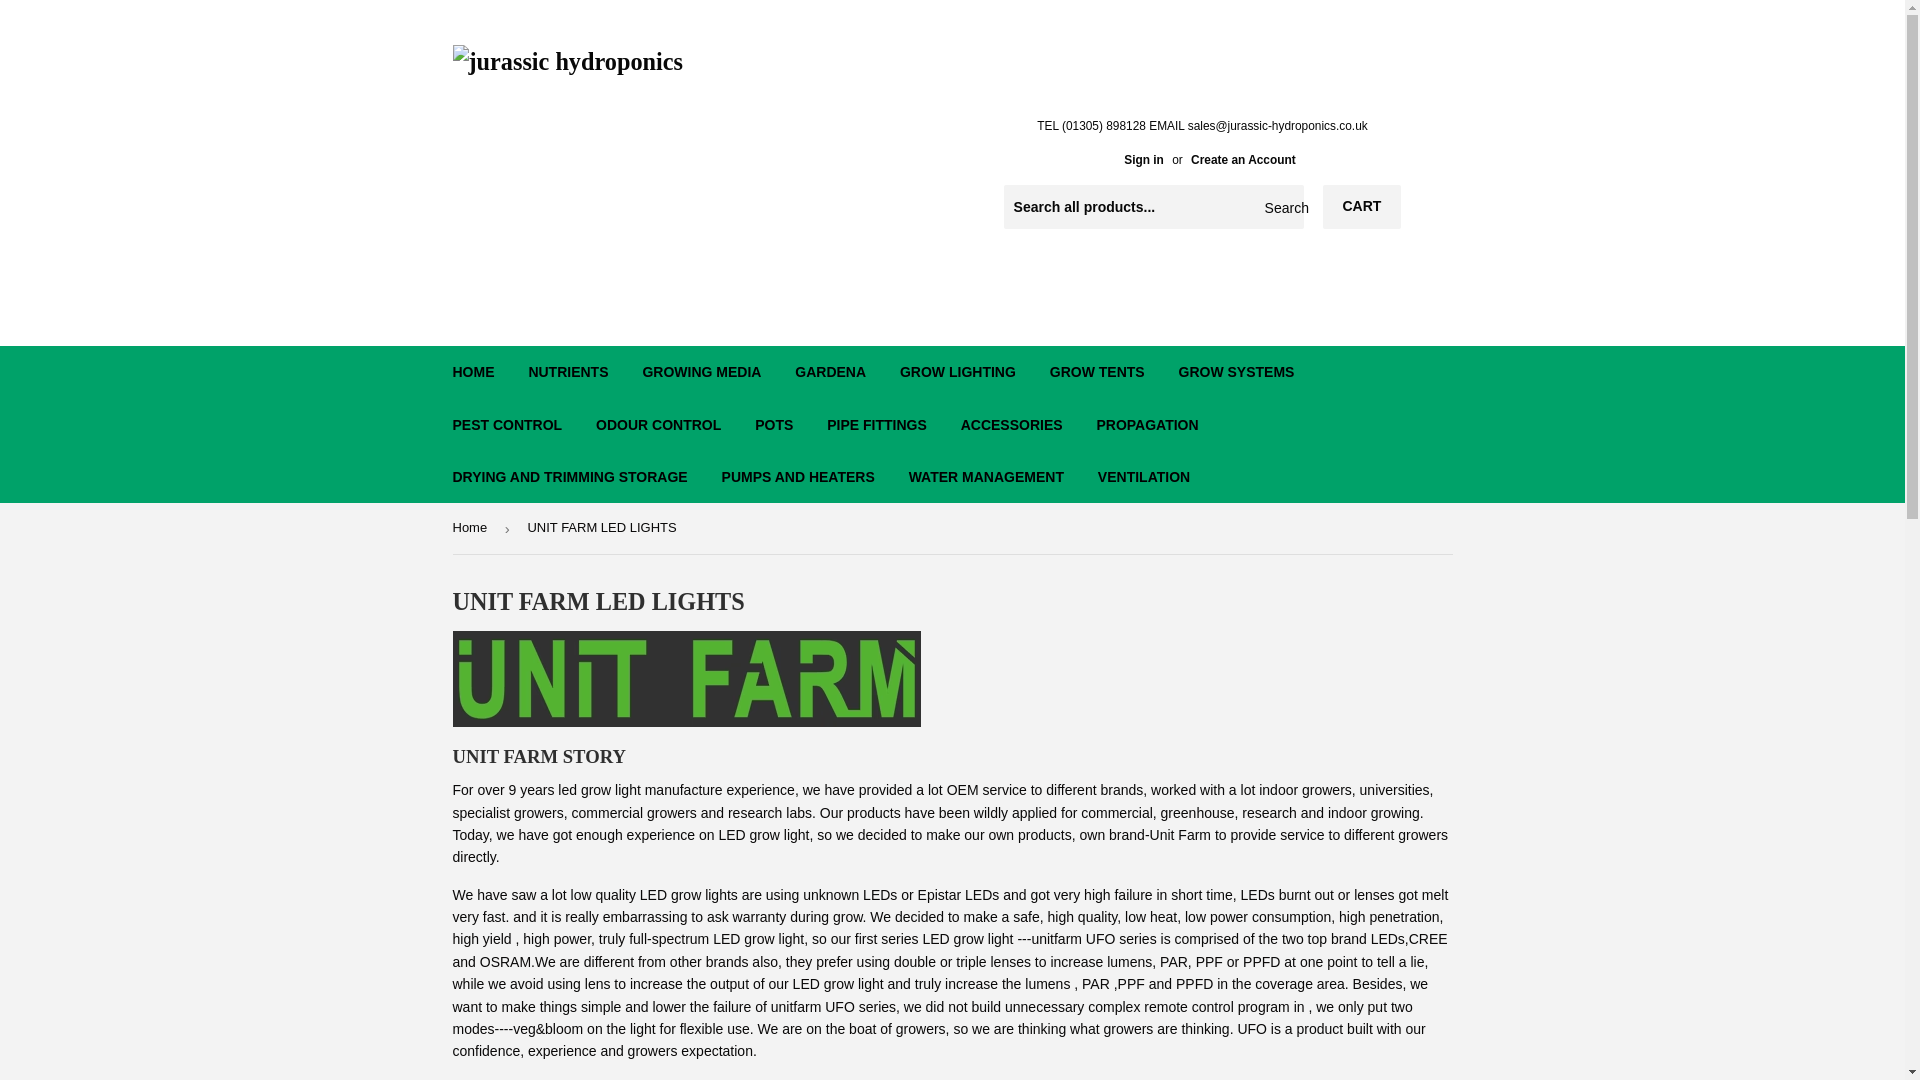 The width and height of the screenshot is (1920, 1080). Describe the element at coordinates (1281, 207) in the screenshot. I see `Search` at that location.